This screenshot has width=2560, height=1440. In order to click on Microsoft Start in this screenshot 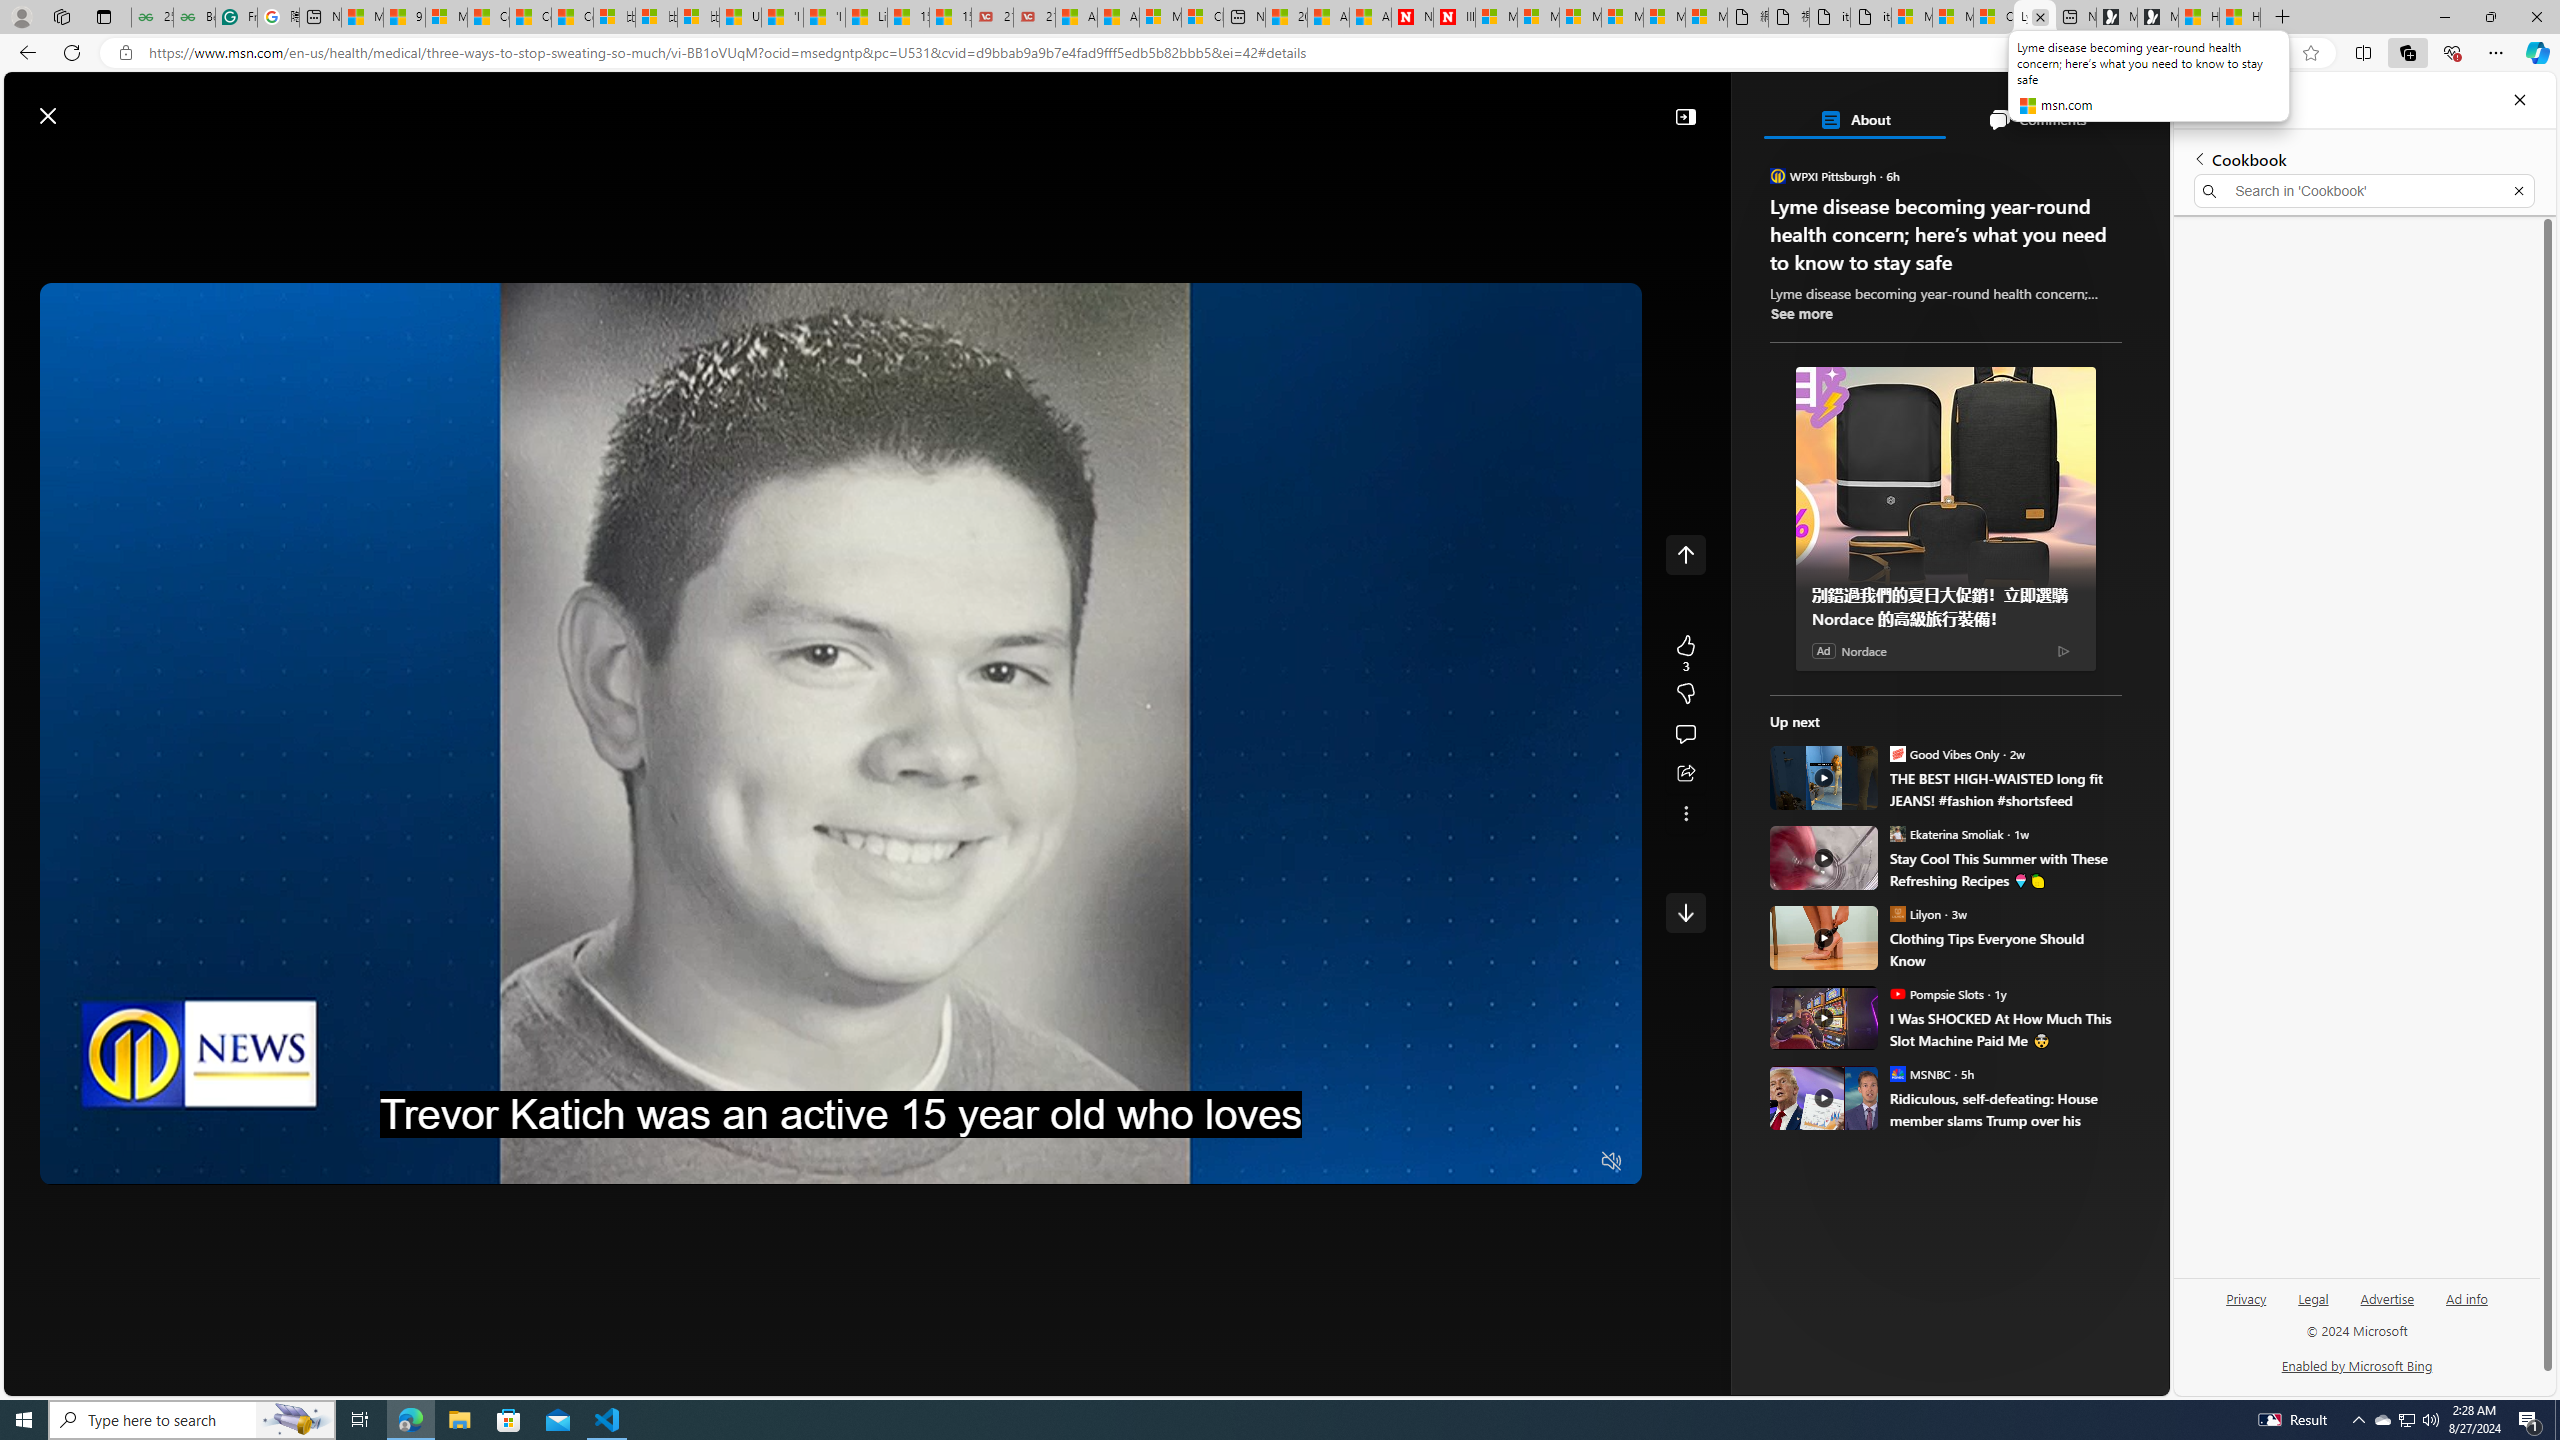, I will do `click(362, 17)`.